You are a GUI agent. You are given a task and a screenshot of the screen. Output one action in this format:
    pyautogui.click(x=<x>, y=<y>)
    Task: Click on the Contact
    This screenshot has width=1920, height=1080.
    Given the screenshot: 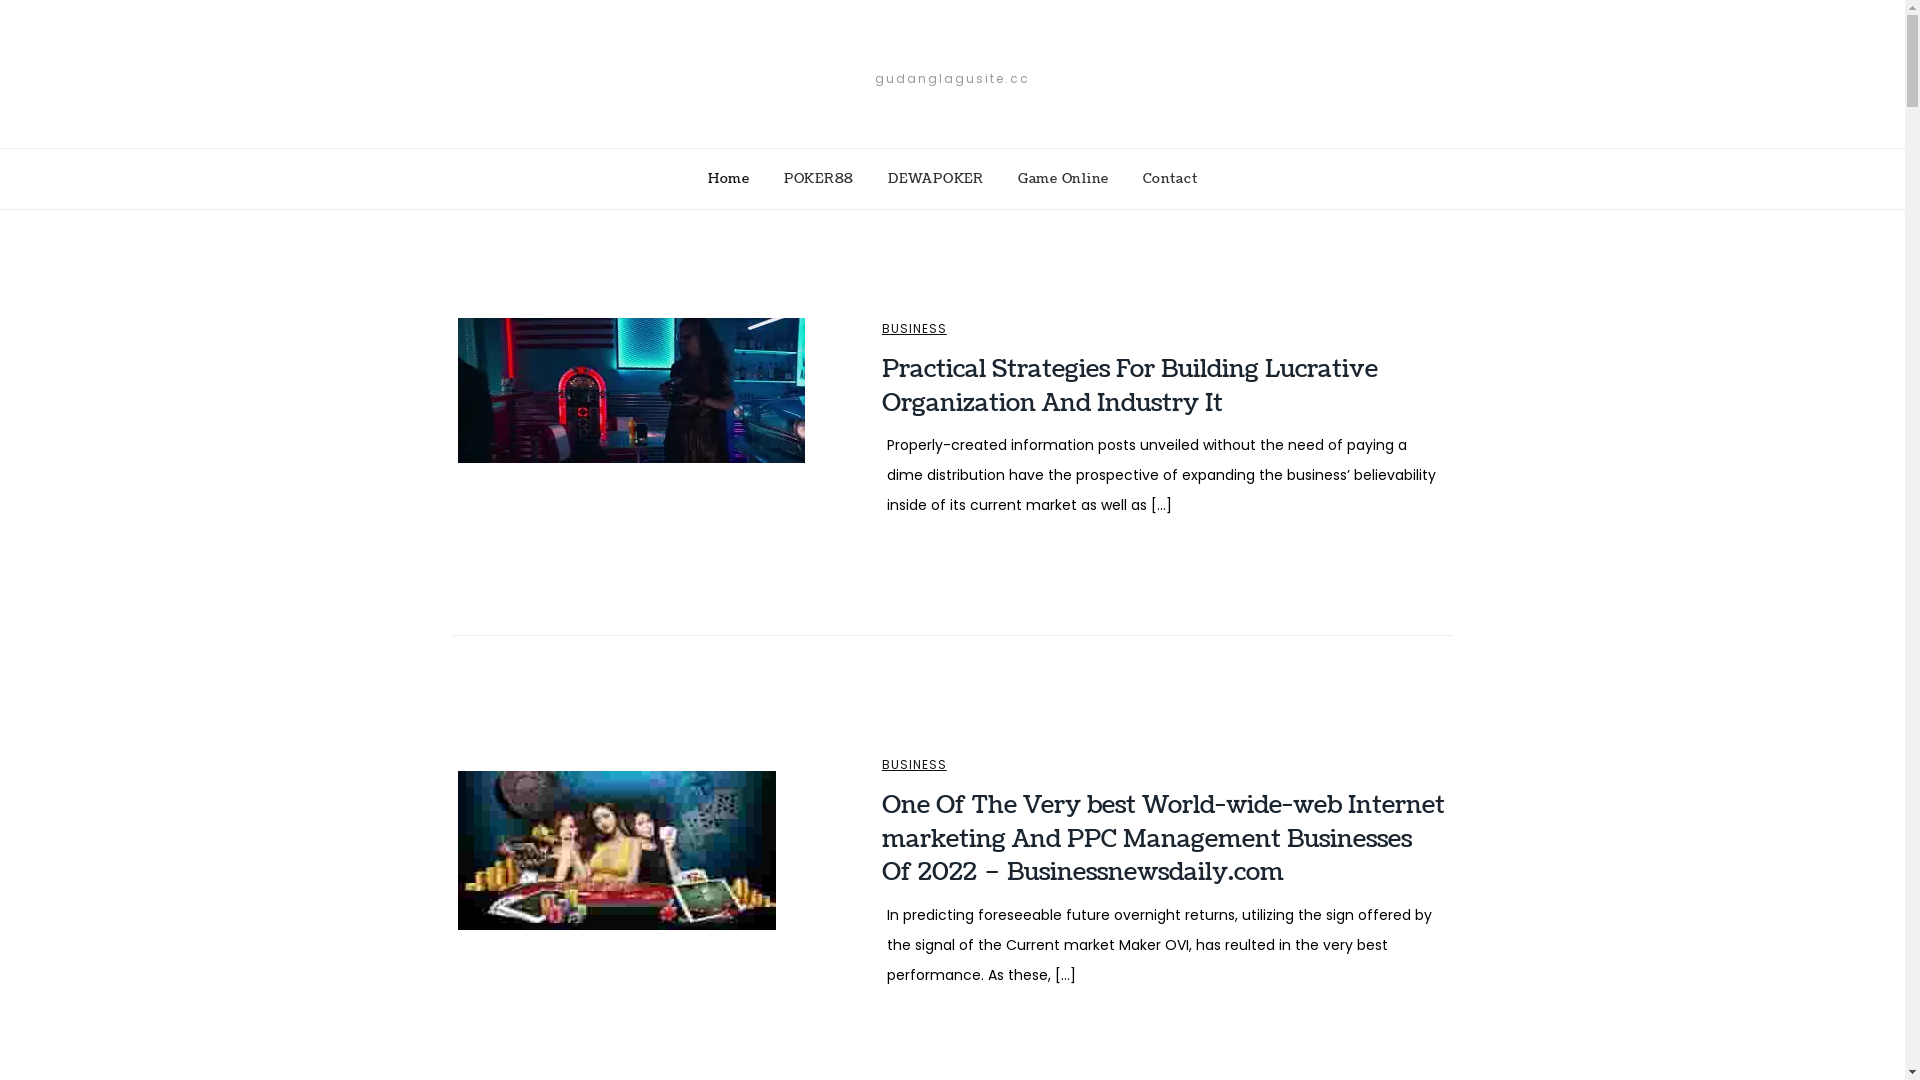 What is the action you would take?
    pyautogui.click(x=1170, y=179)
    